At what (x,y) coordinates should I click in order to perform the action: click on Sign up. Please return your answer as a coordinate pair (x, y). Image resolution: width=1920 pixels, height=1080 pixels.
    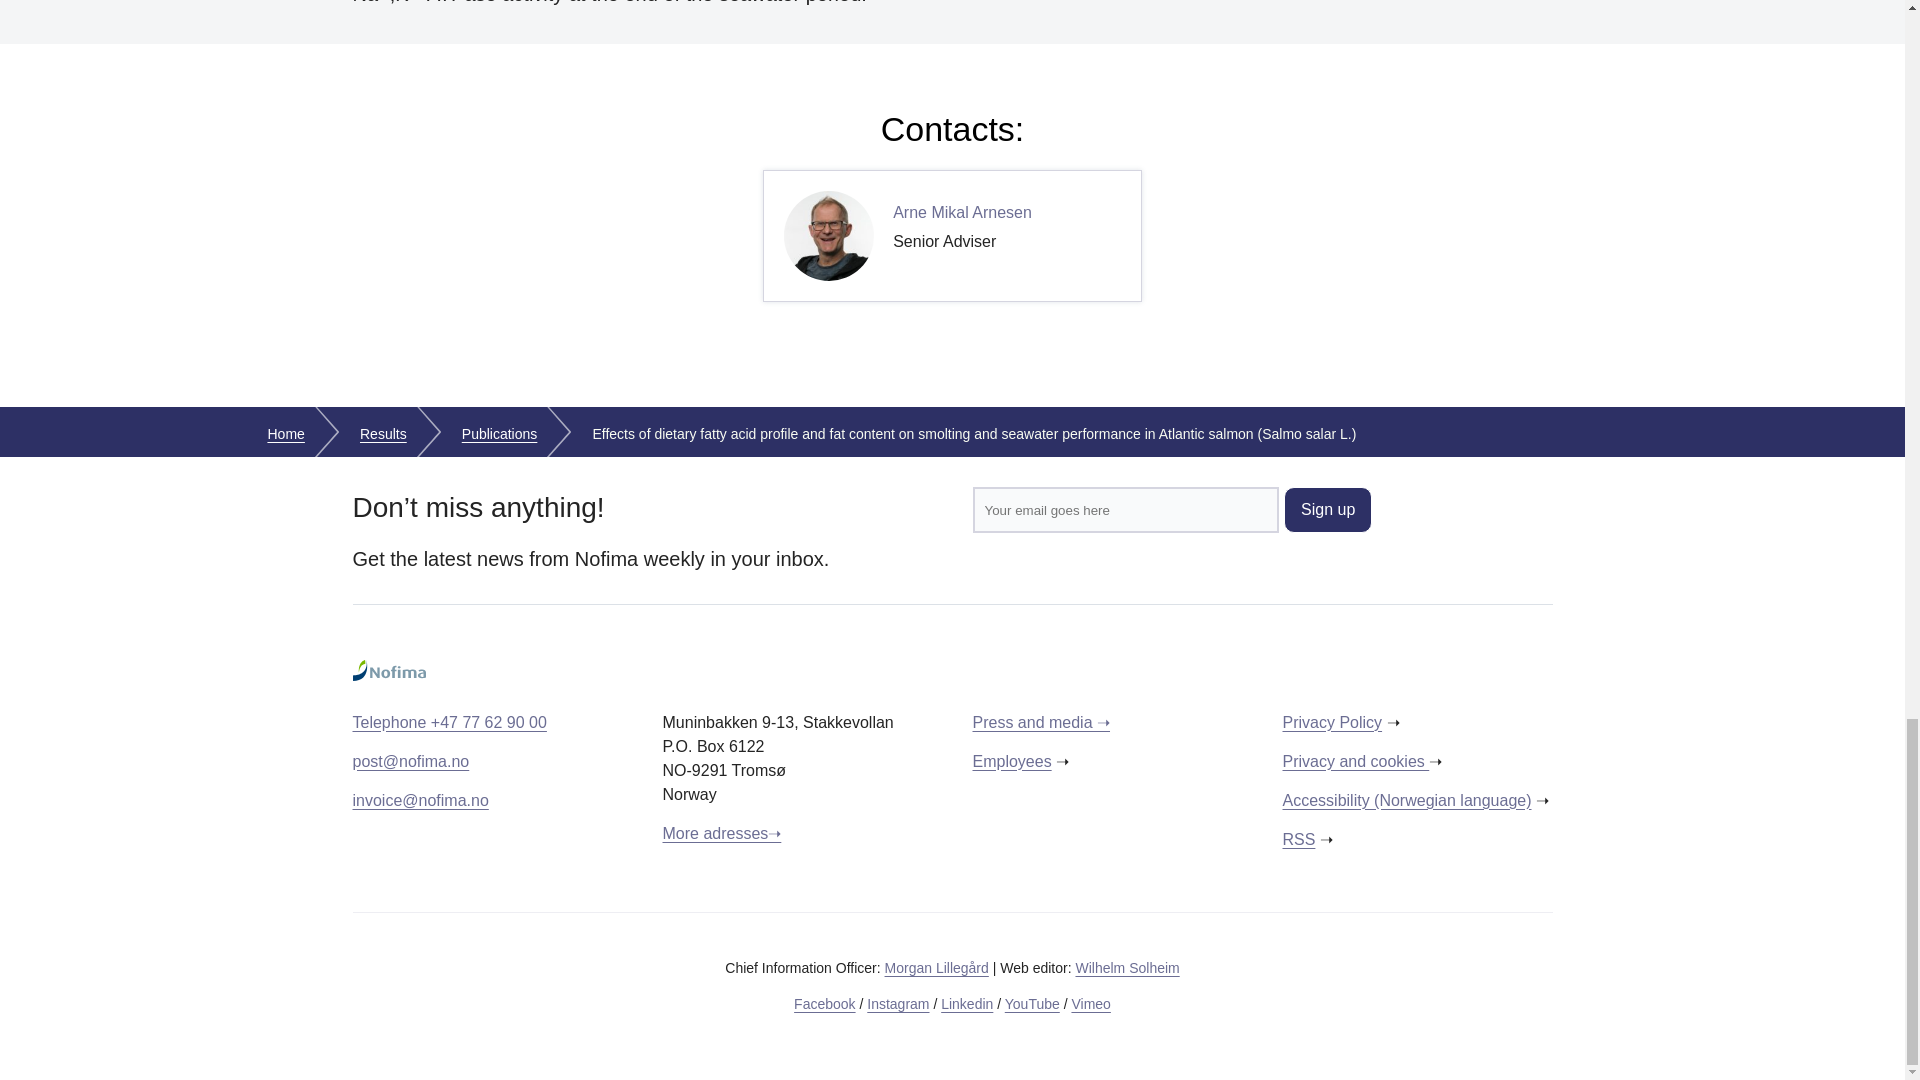
    Looking at the image, I should click on (1090, 1003).